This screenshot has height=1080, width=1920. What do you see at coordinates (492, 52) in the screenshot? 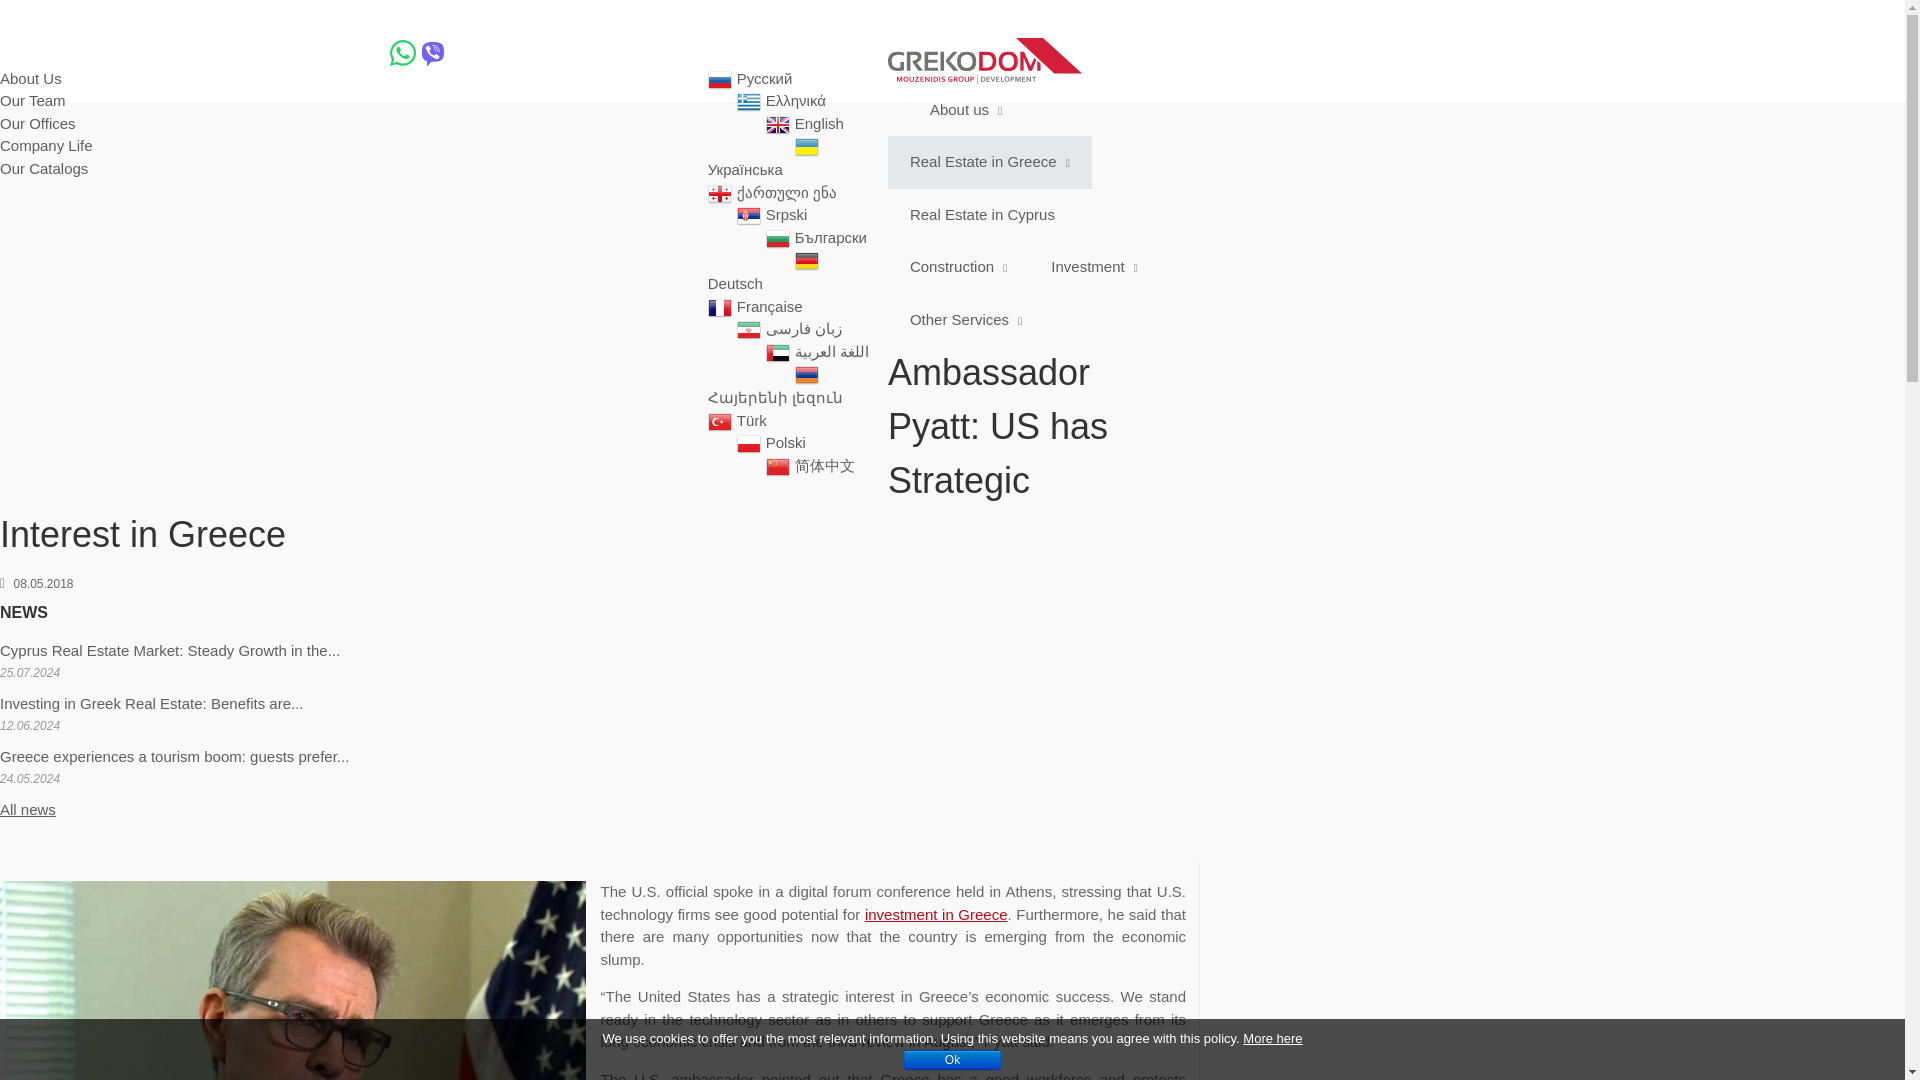
I see `Callback` at bounding box center [492, 52].